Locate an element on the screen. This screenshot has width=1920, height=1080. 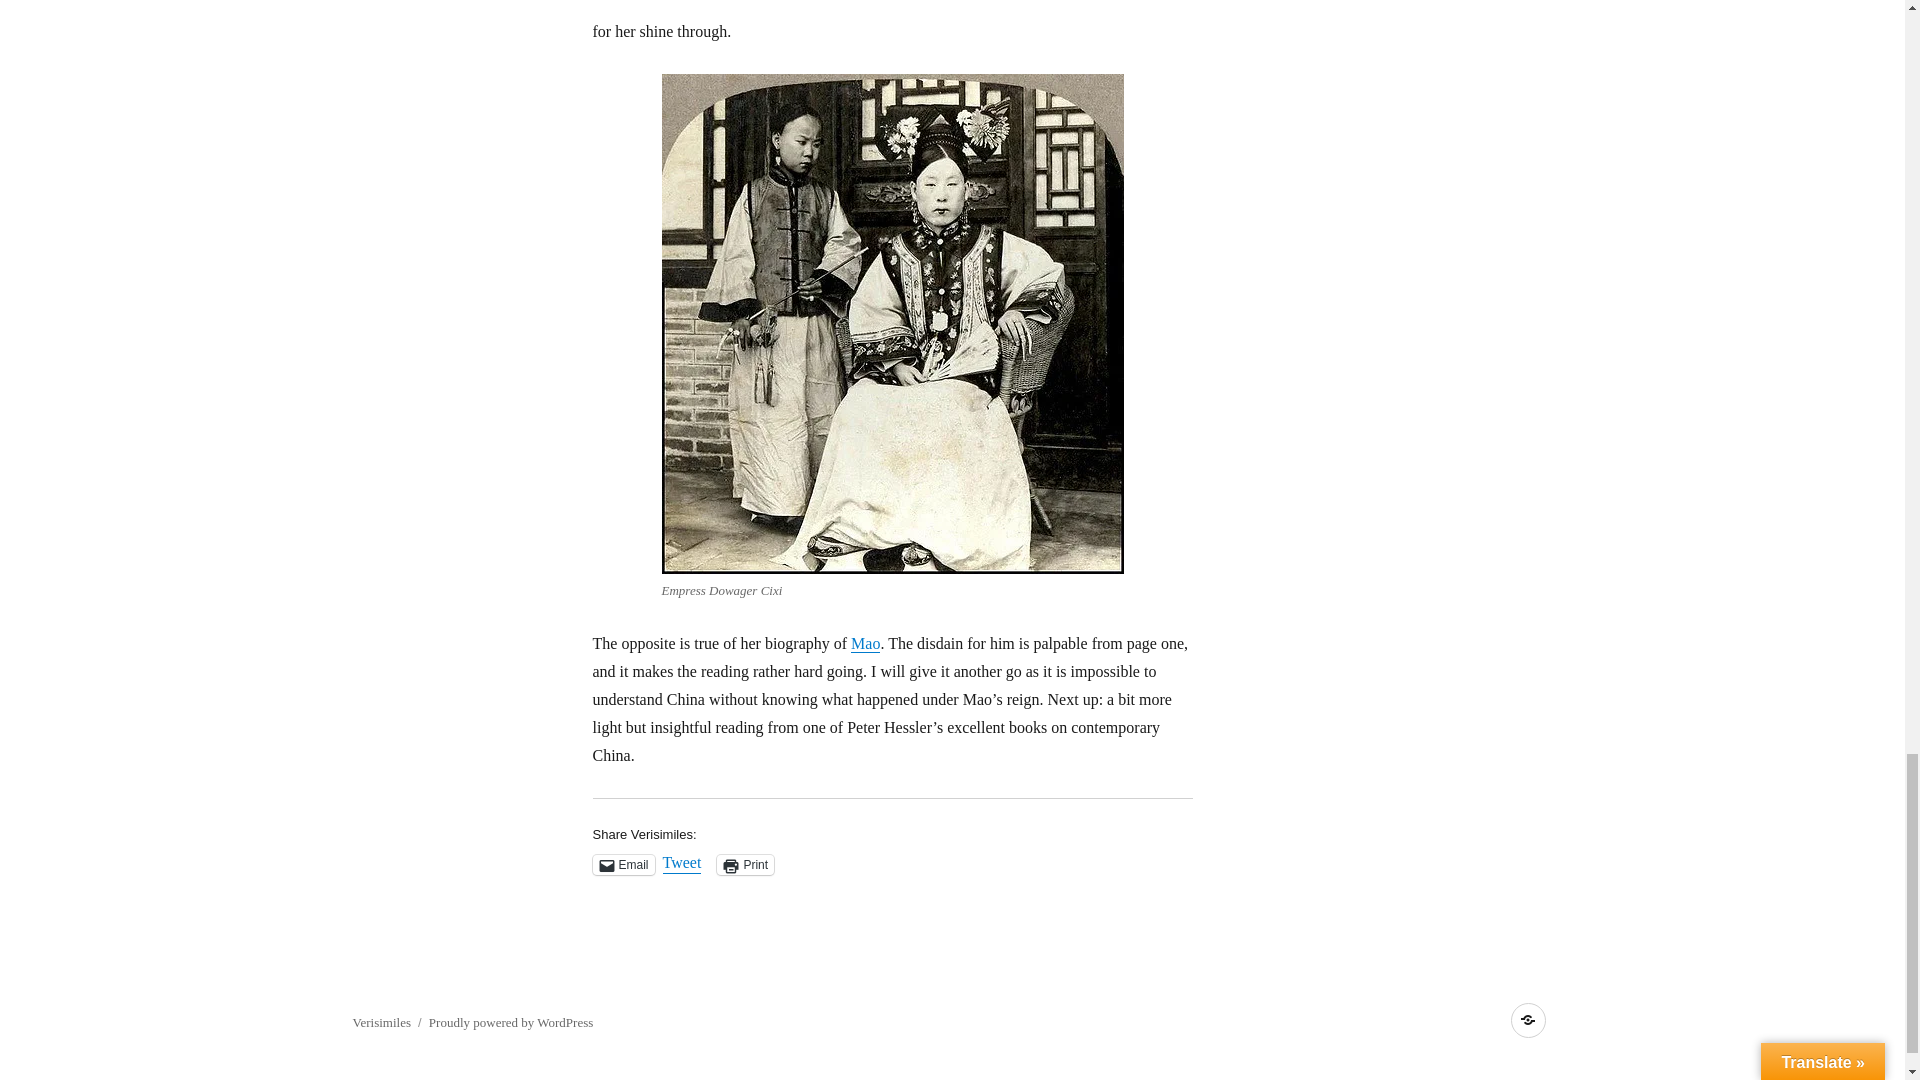
Click to print is located at coordinates (744, 864).